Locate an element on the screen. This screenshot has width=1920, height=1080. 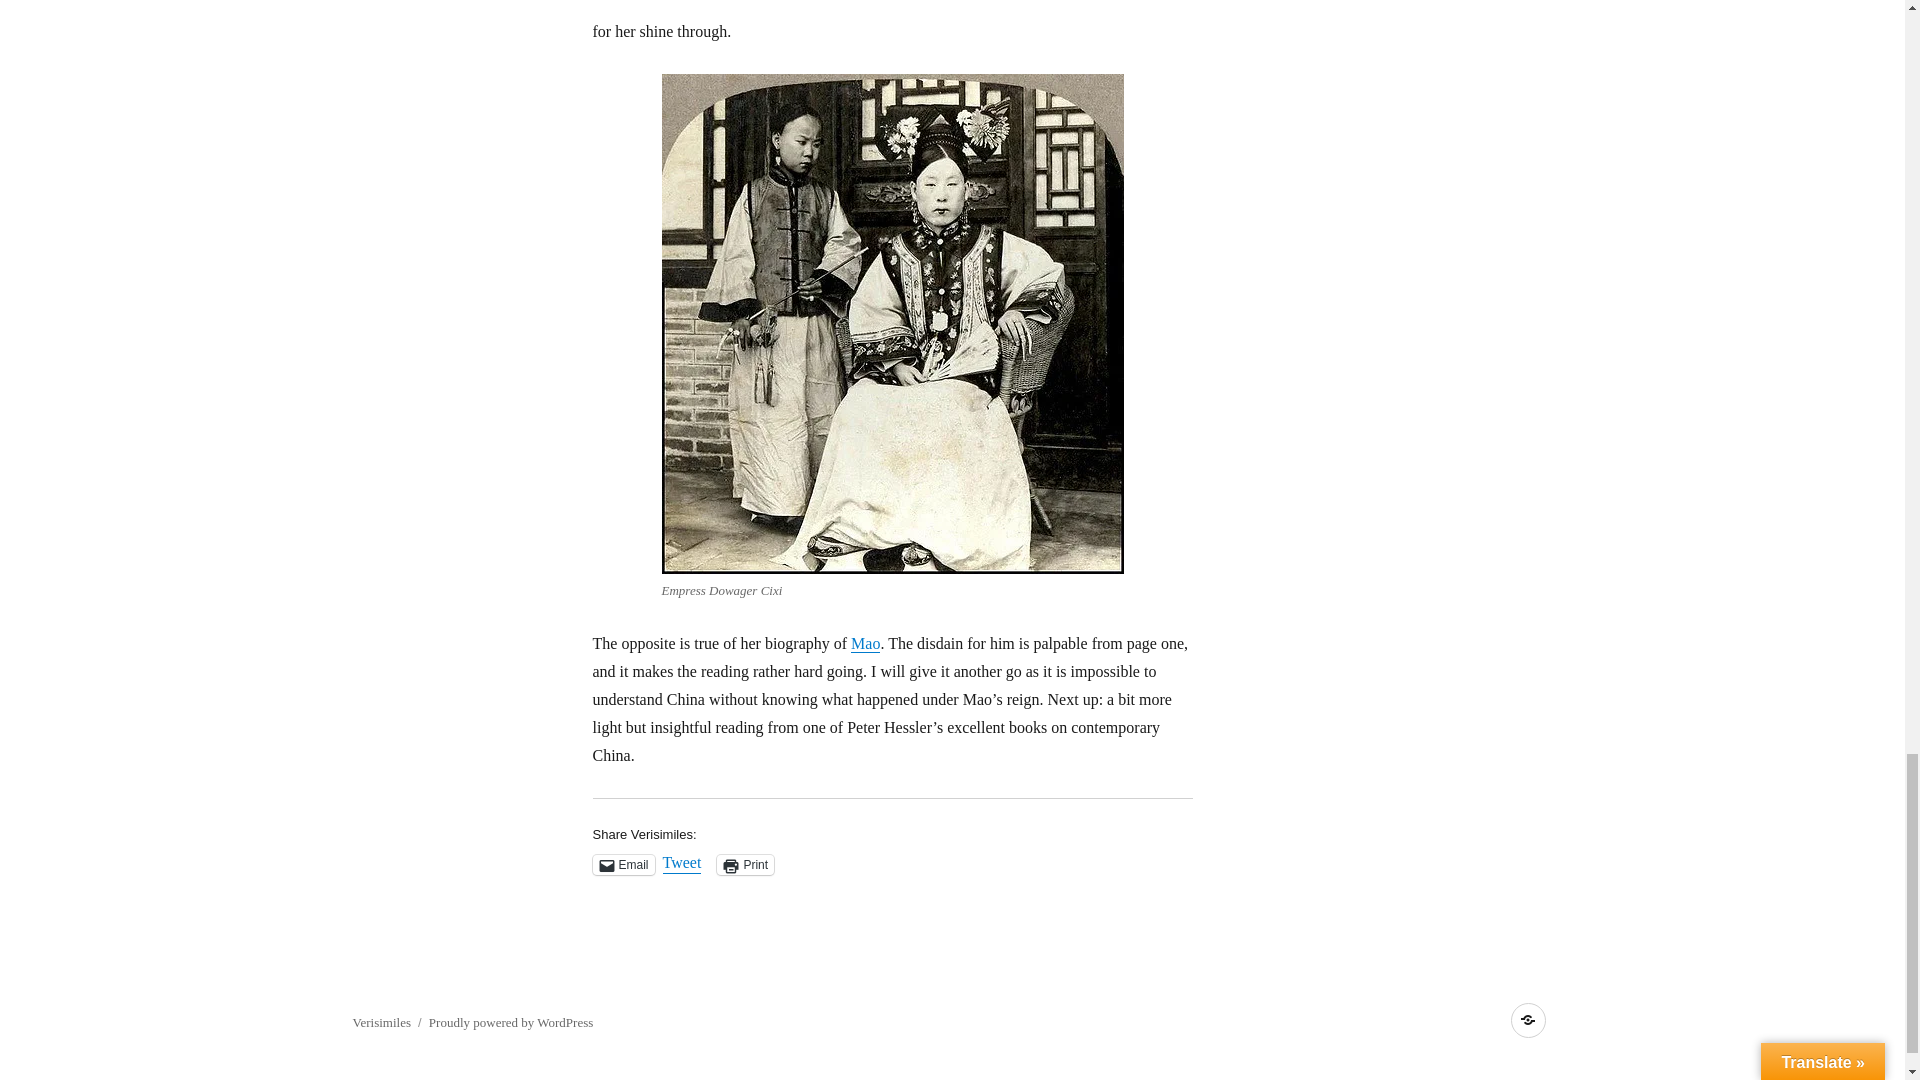
Click to print is located at coordinates (744, 864).